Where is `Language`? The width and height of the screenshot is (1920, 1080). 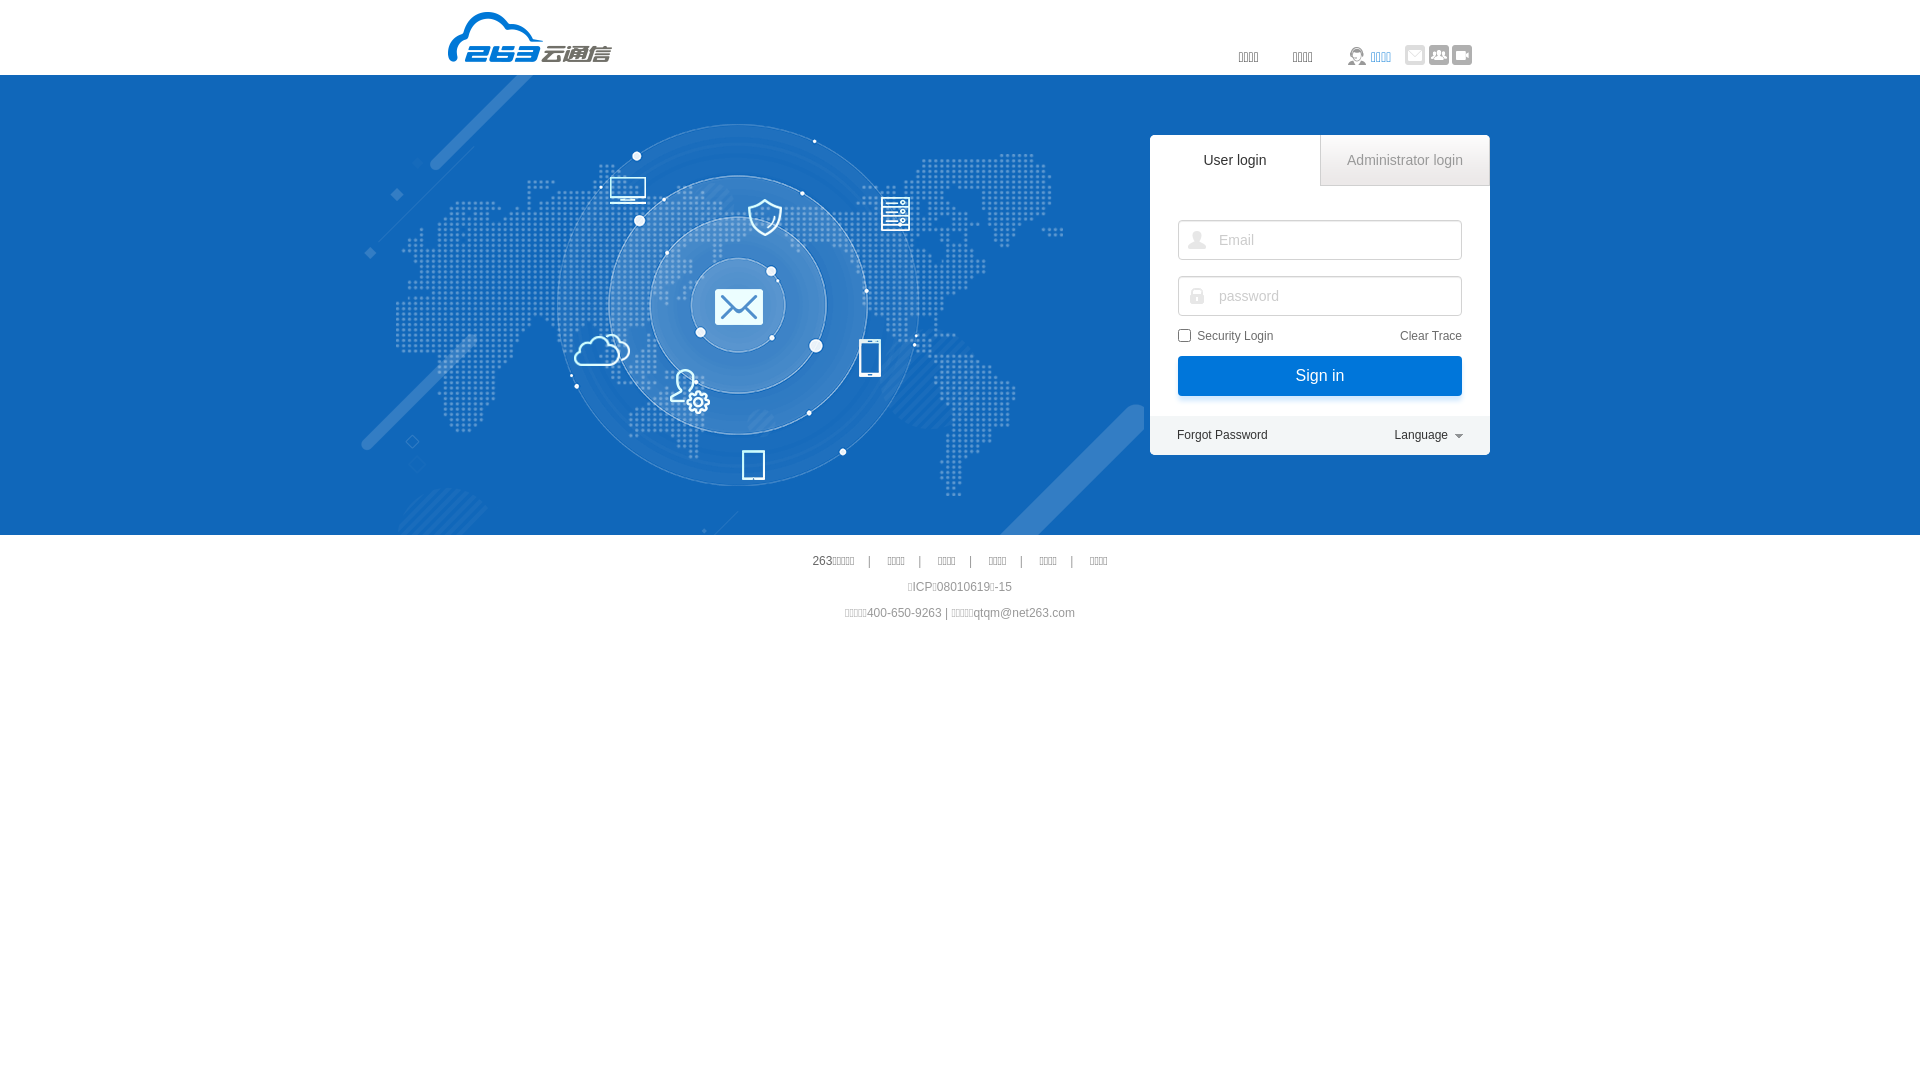
Language is located at coordinates (1429, 436).